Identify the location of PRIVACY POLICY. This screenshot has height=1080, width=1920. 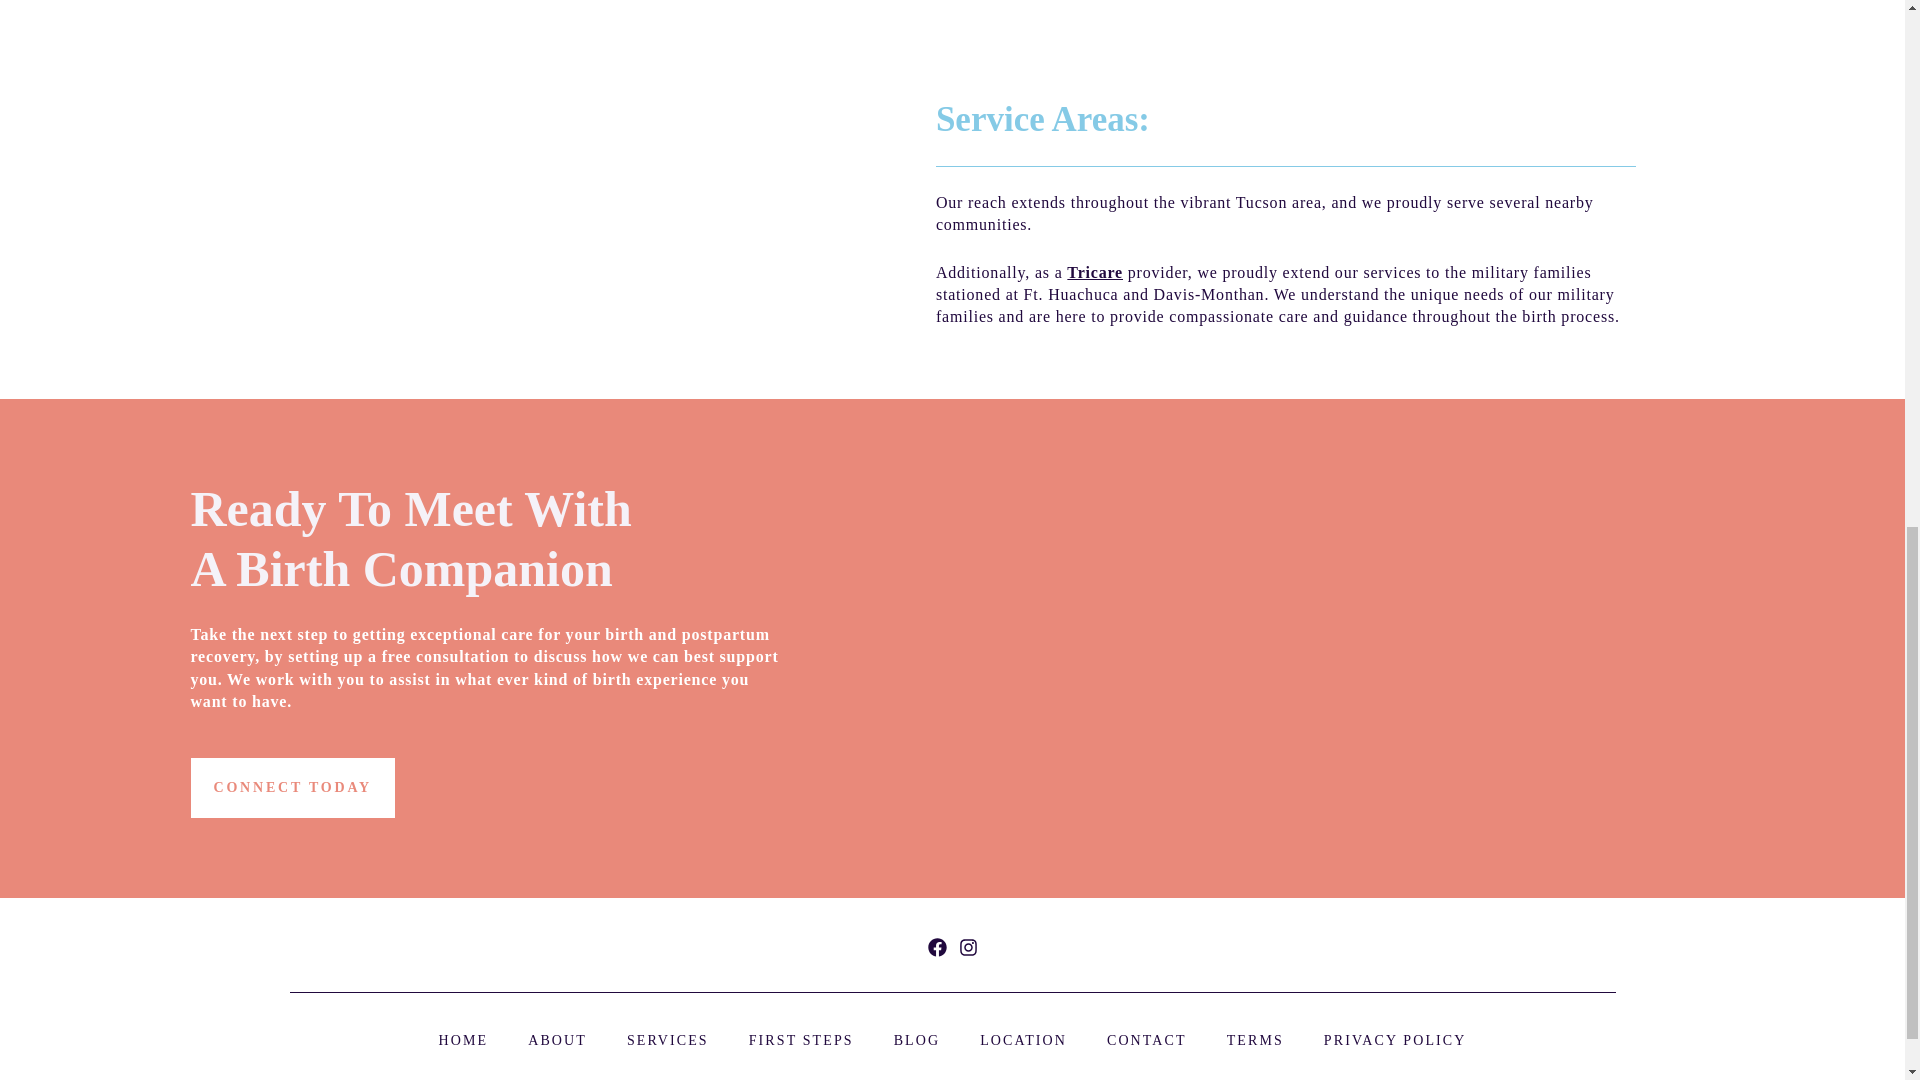
(1395, 1040).